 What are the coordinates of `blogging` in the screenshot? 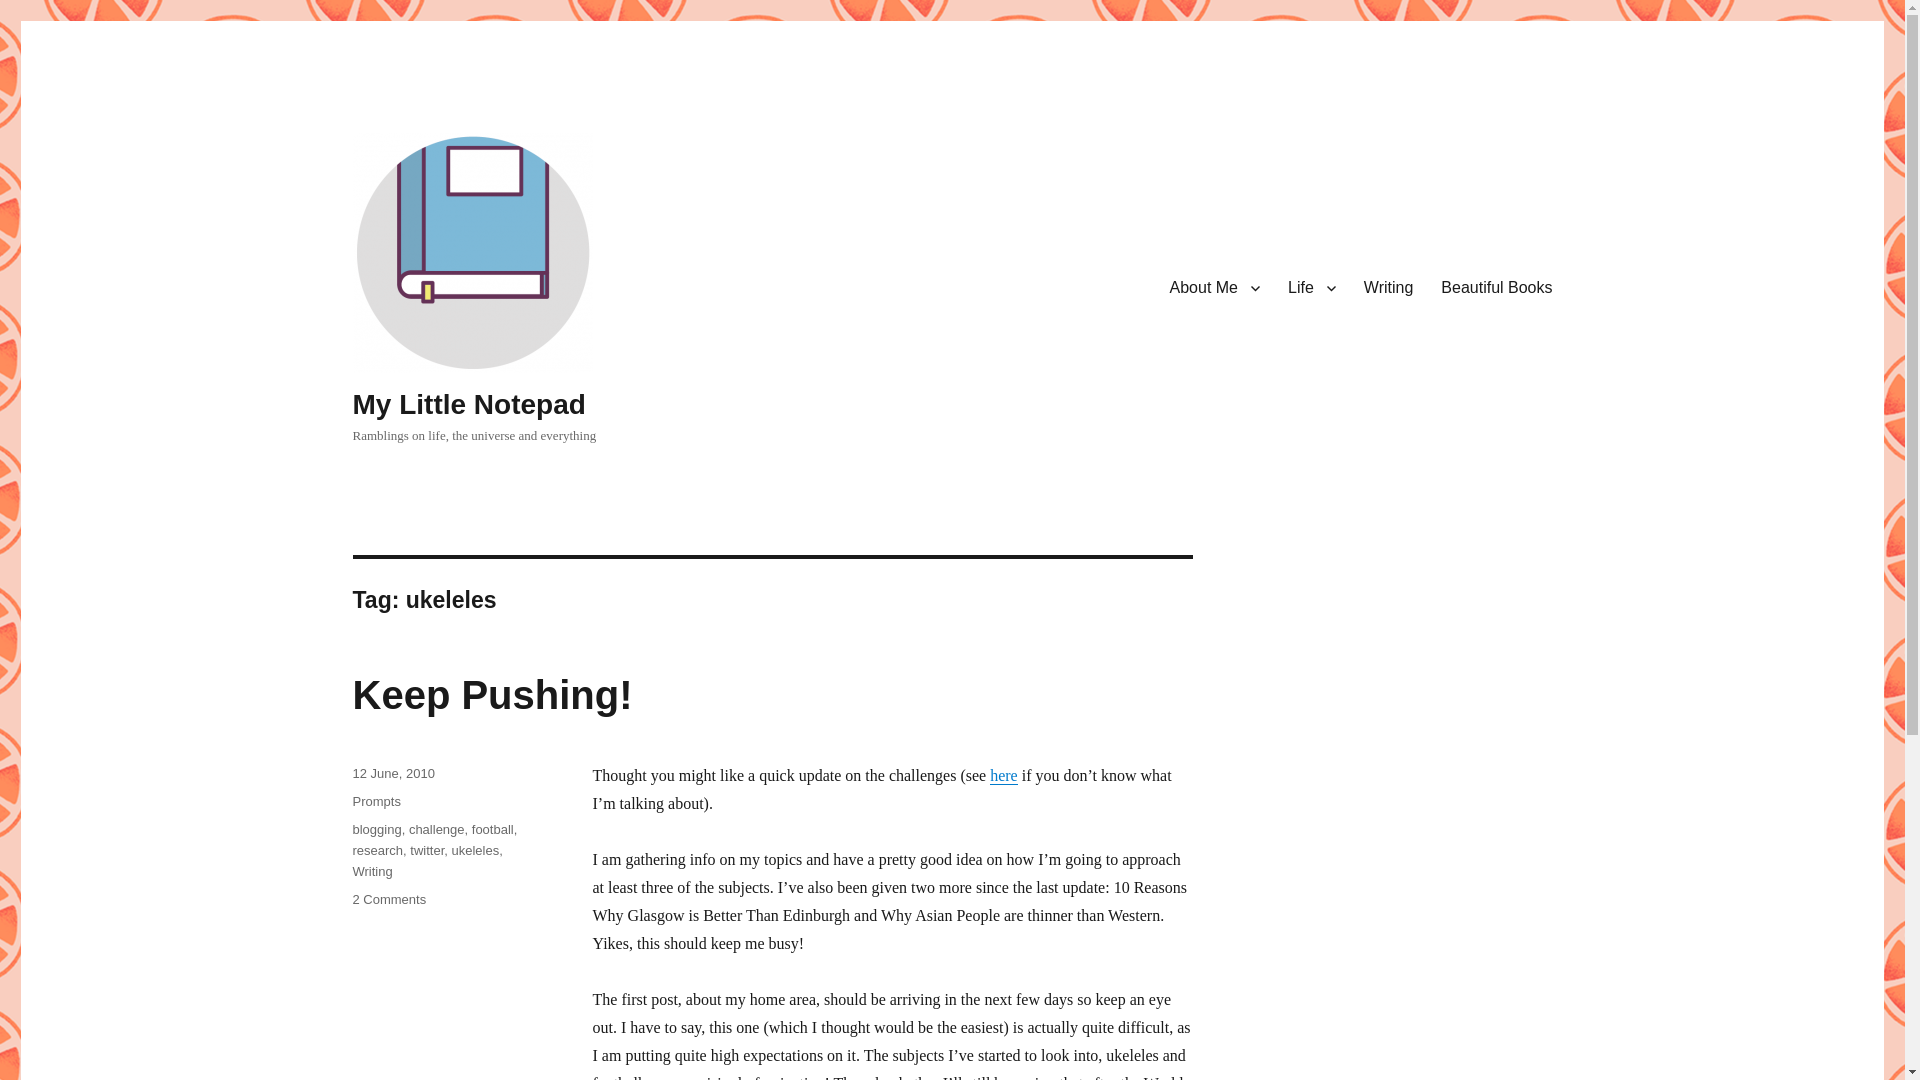 It's located at (376, 829).